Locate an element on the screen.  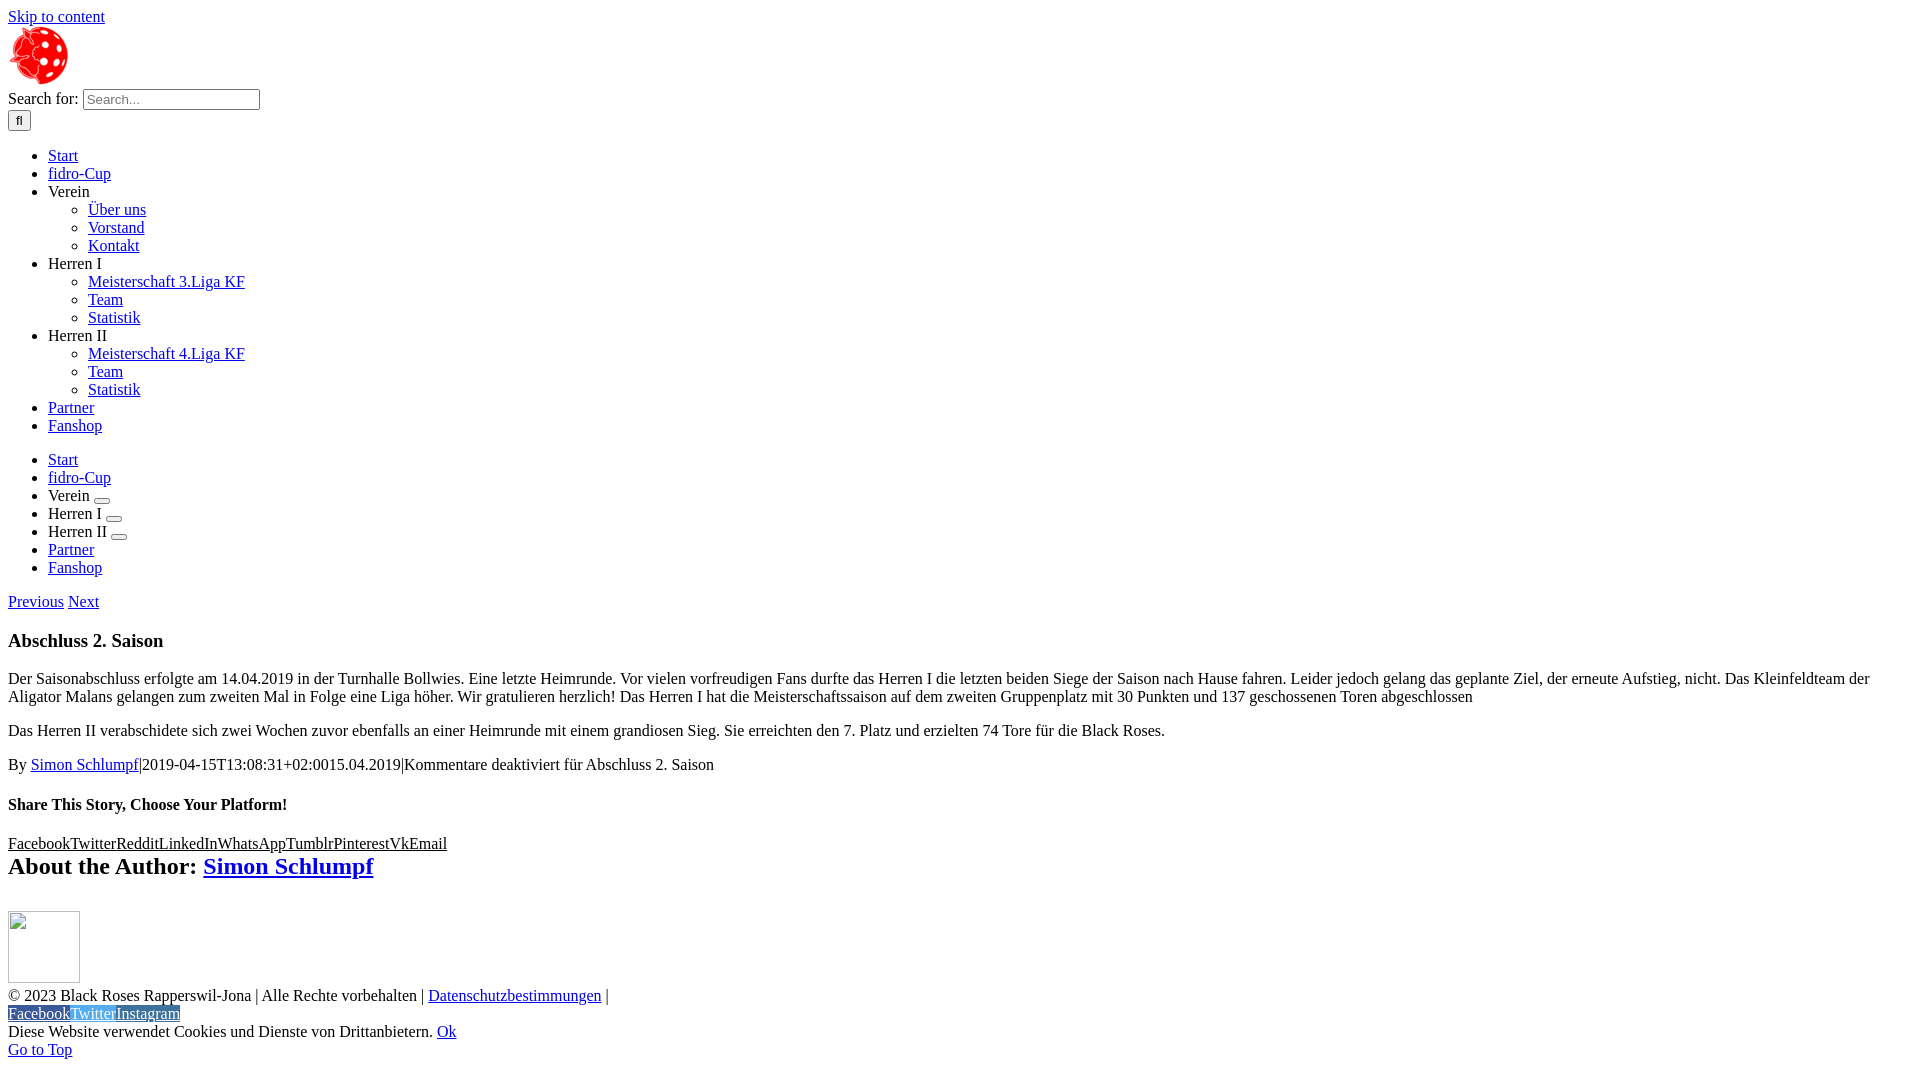
Instagram is located at coordinates (148, 1014).